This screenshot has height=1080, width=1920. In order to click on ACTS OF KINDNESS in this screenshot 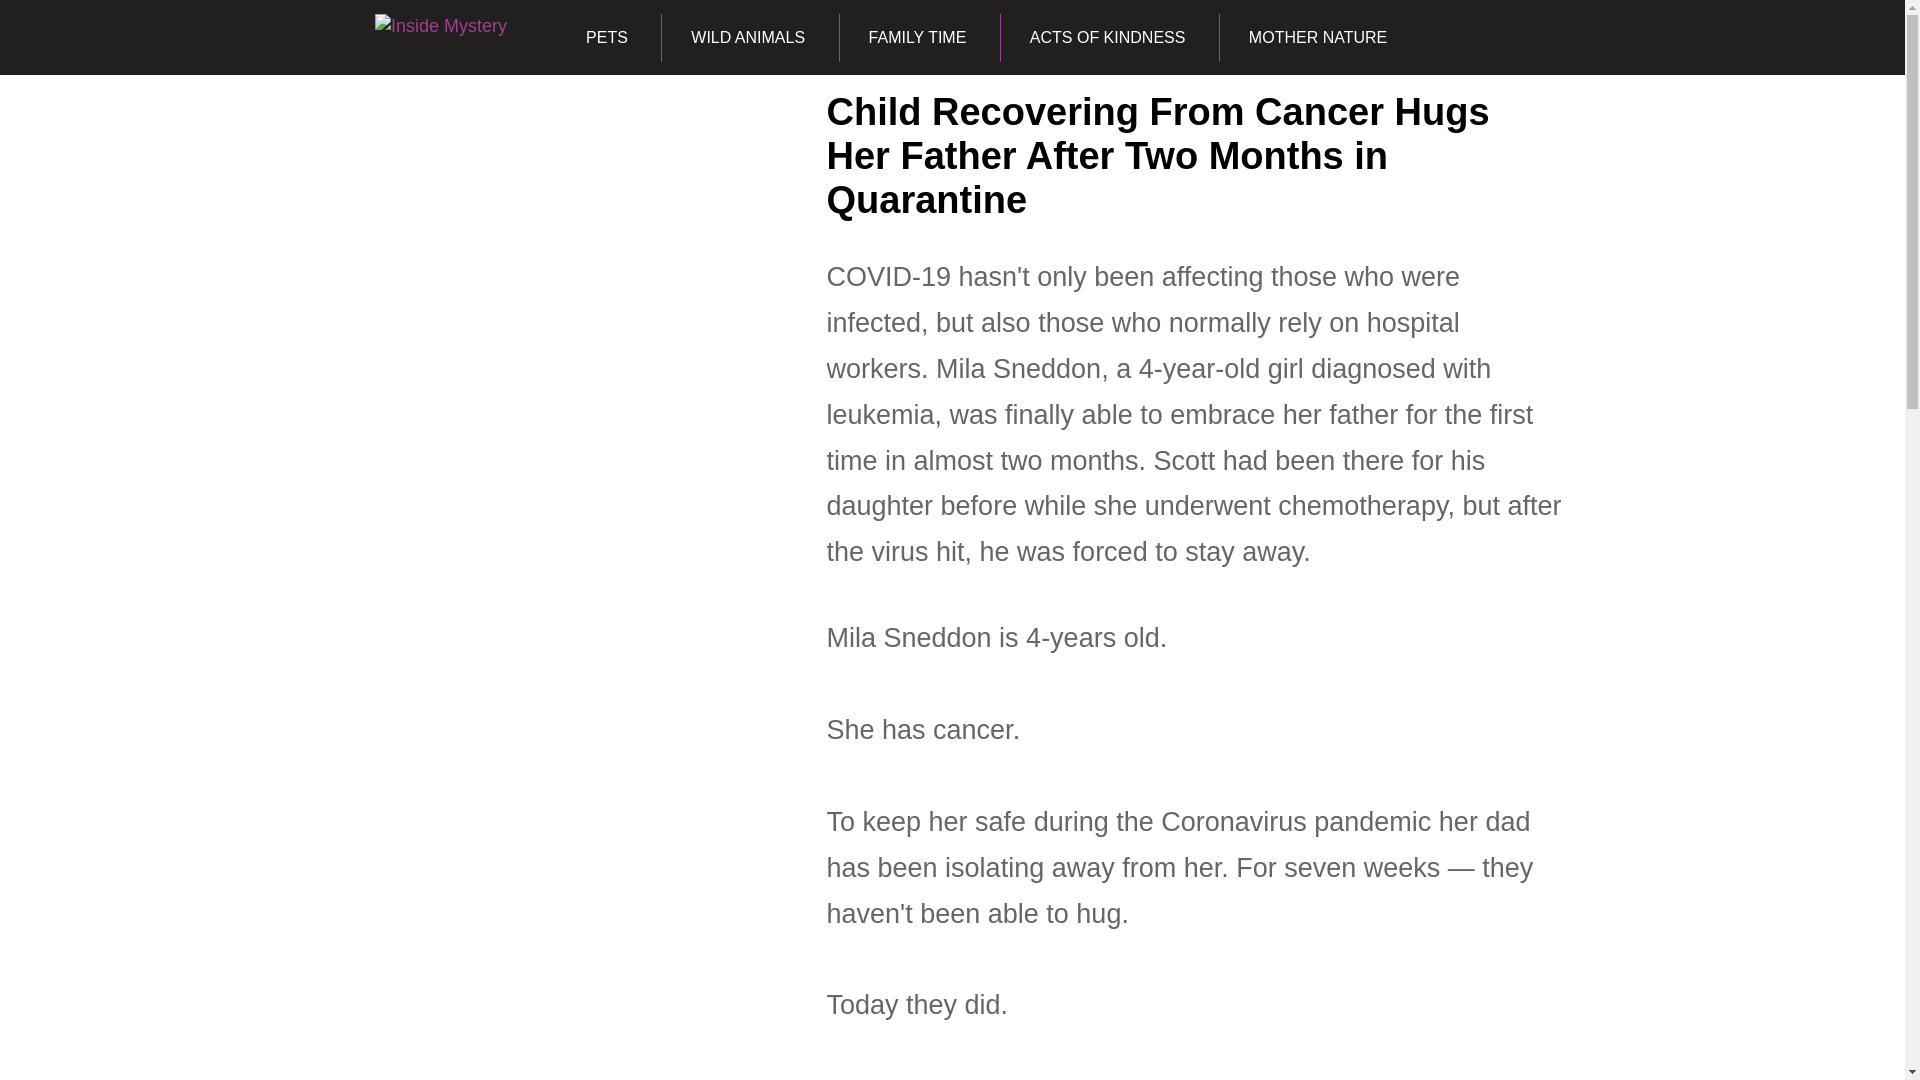, I will do `click(1108, 38)`.